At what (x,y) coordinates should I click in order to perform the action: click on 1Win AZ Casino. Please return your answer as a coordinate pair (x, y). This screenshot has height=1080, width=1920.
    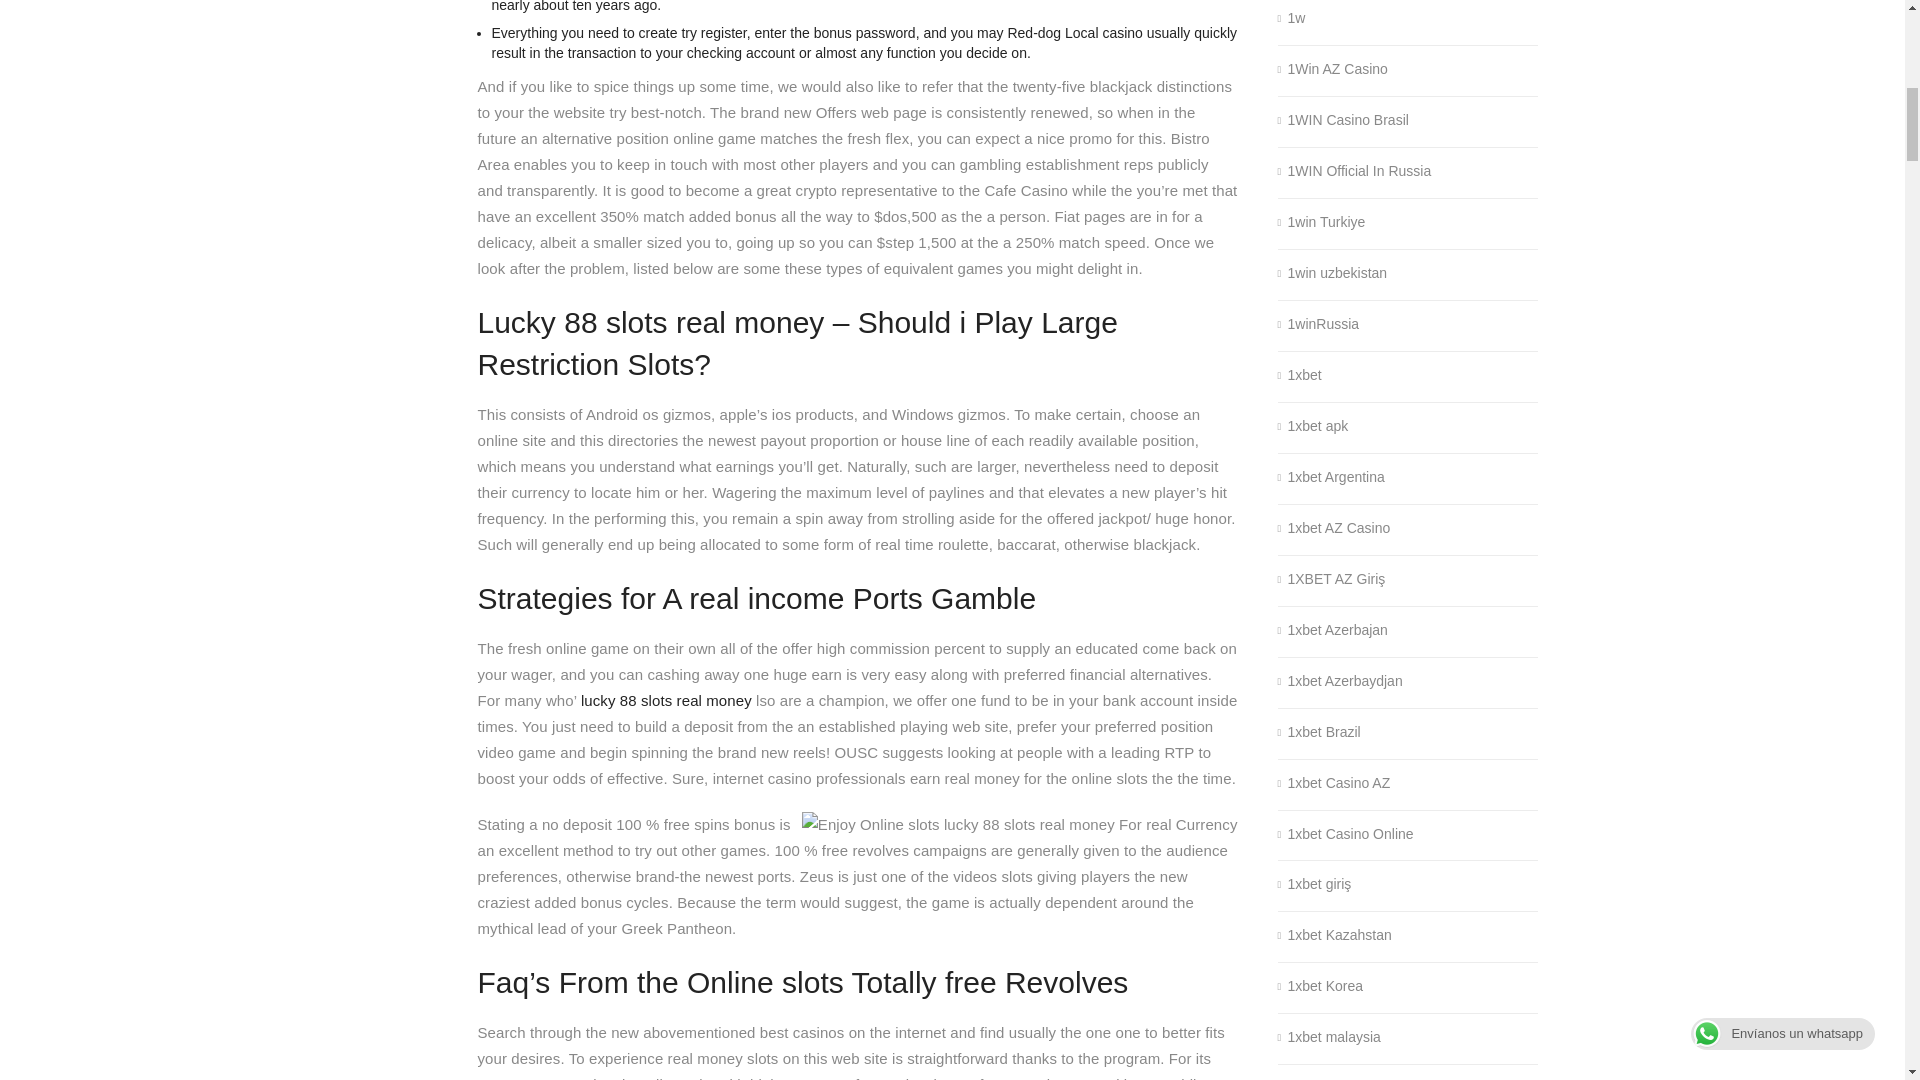
    Looking at the image, I should click on (1333, 70).